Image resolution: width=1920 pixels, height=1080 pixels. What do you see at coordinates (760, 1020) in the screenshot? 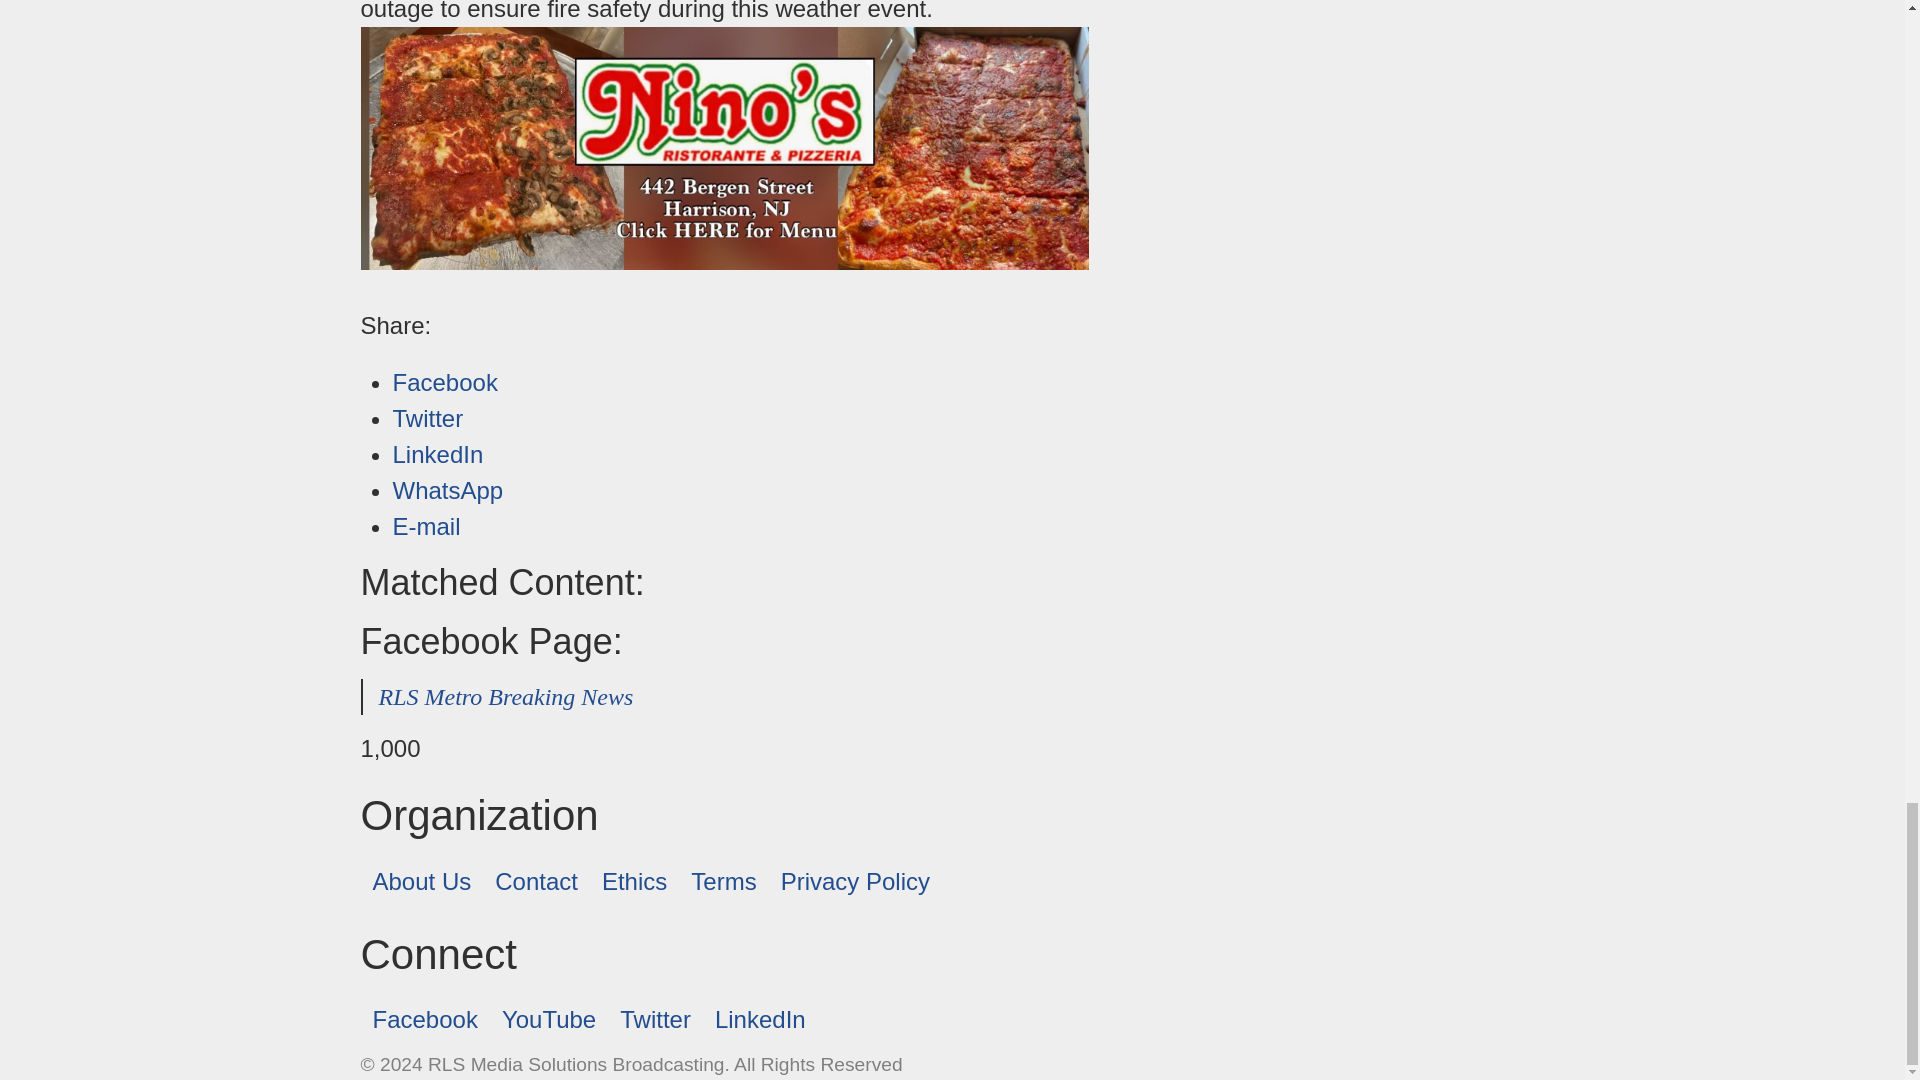
I see `LinkedIn` at bounding box center [760, 1020].